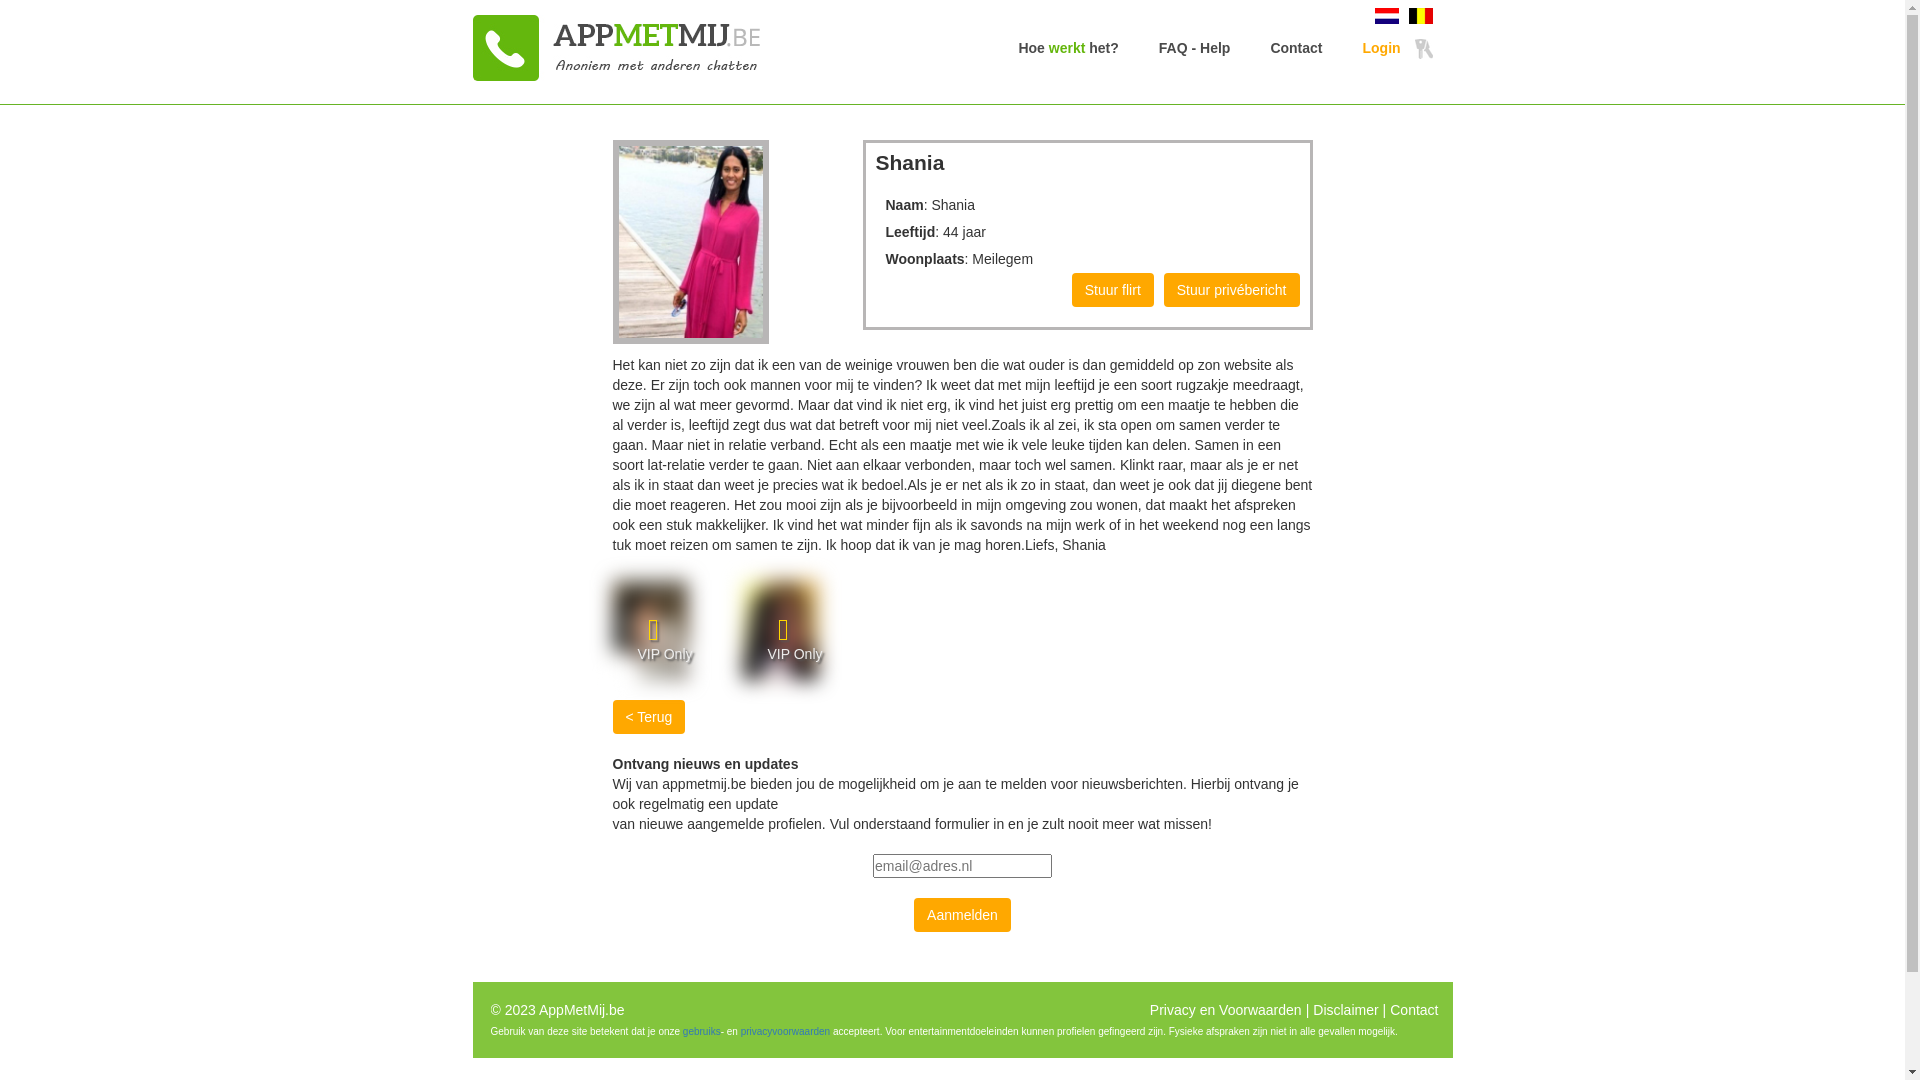  What do you see at coordinates (1397, 48) in the screenshot?
I see `Login` at bounding box center [1397, 48].